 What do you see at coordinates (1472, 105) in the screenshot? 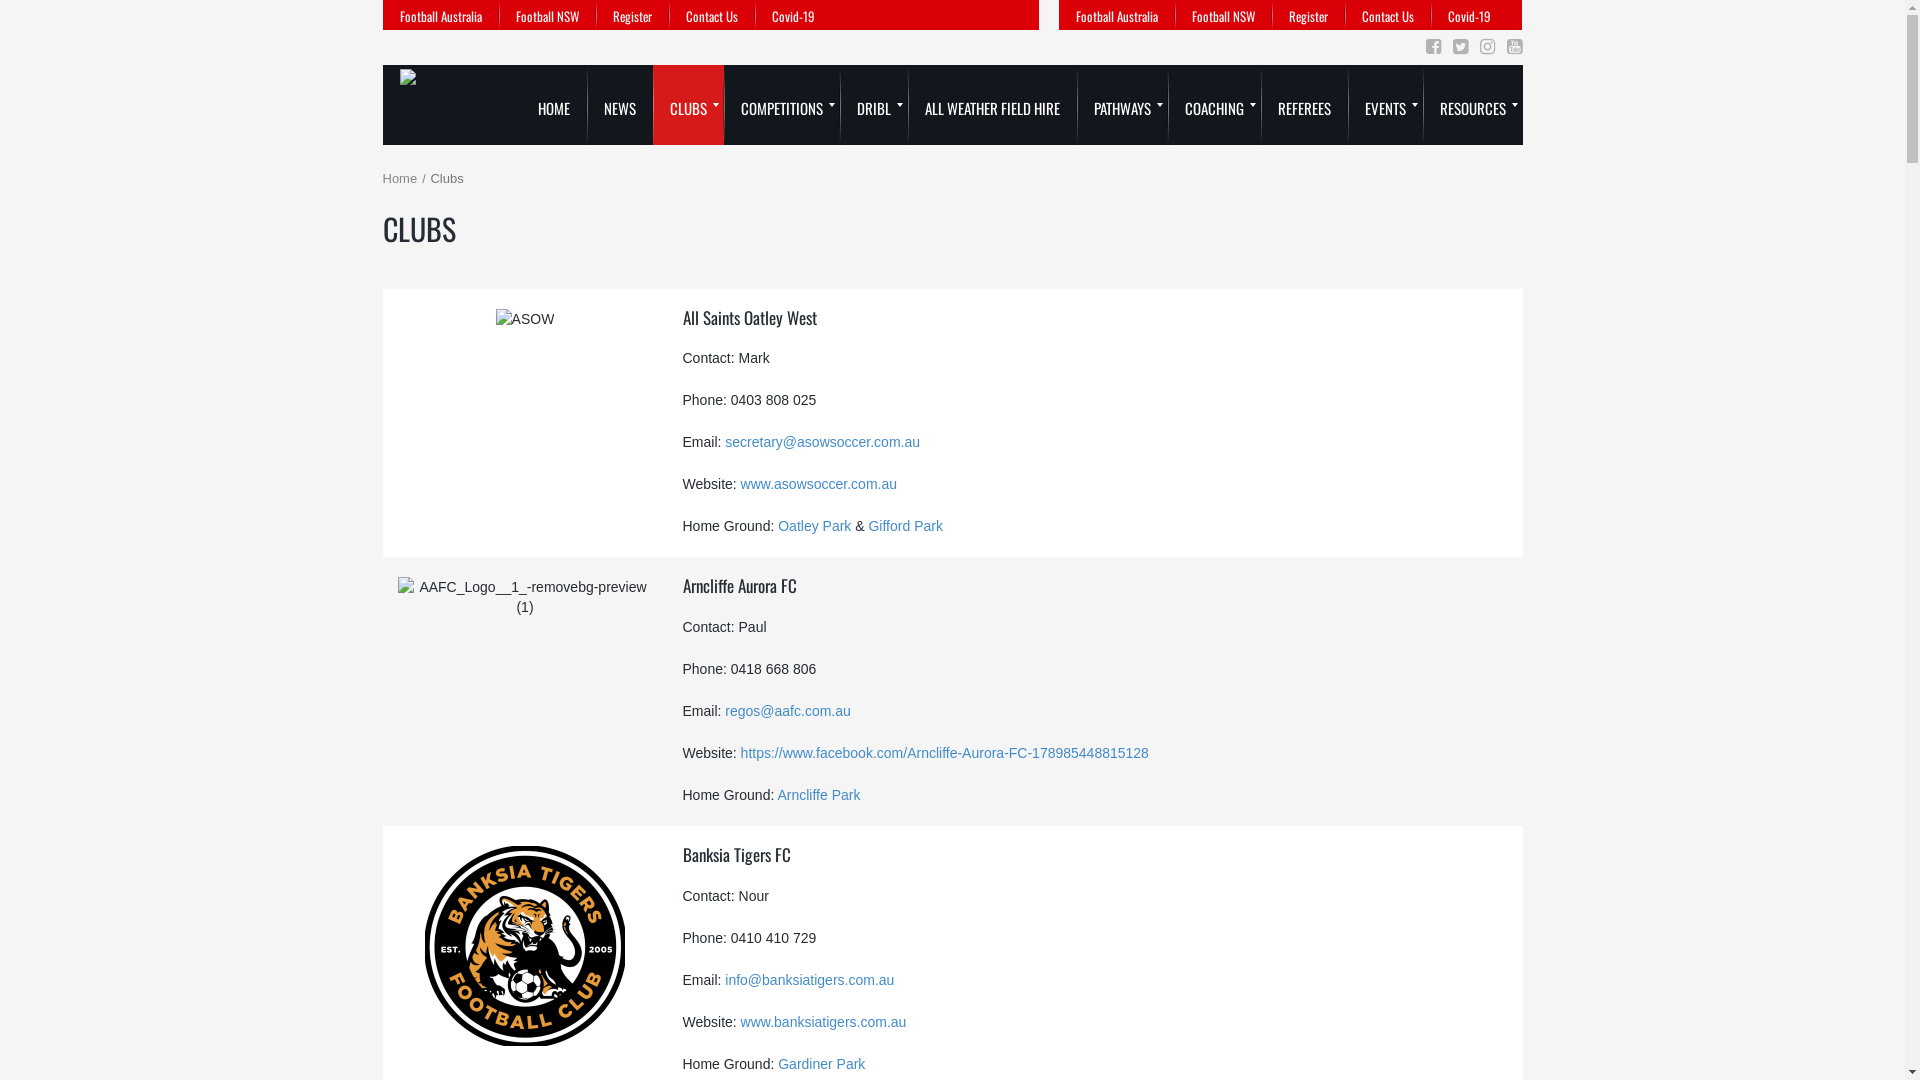
I see `RESOURCES` at bounding box center [1472, 105].